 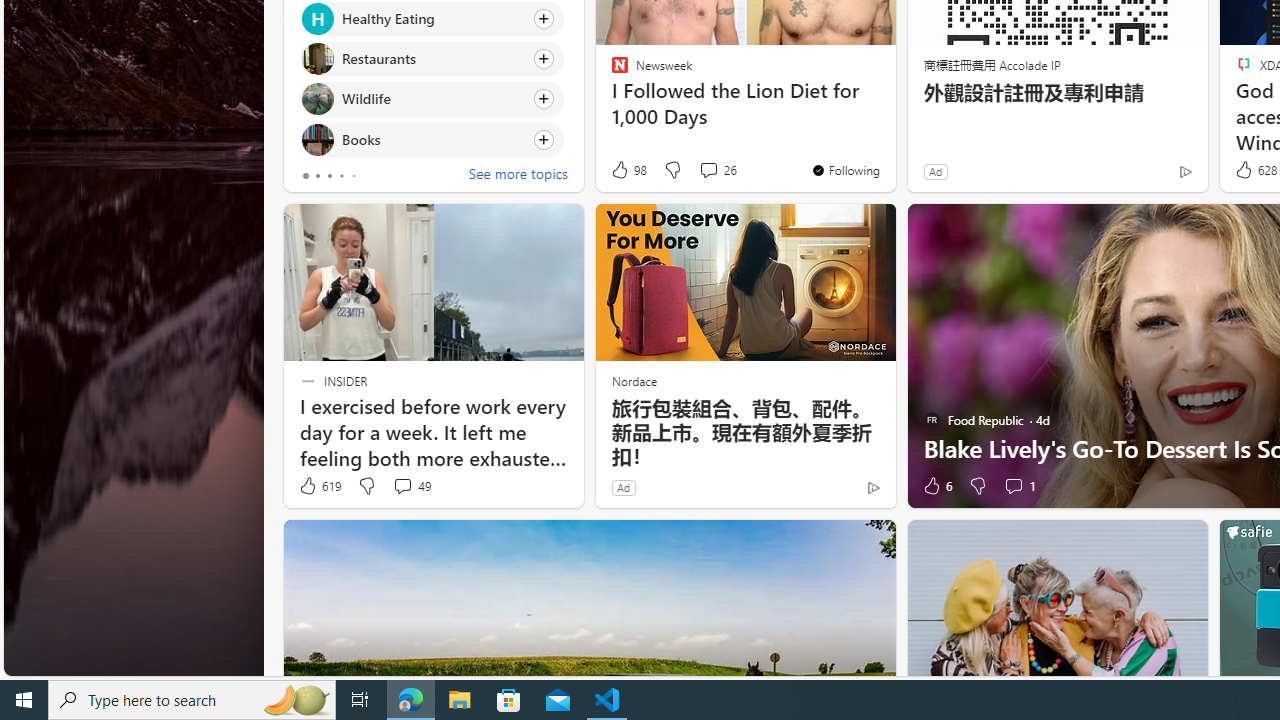 I want to click on 619 Like, so click(x=319, y=486).